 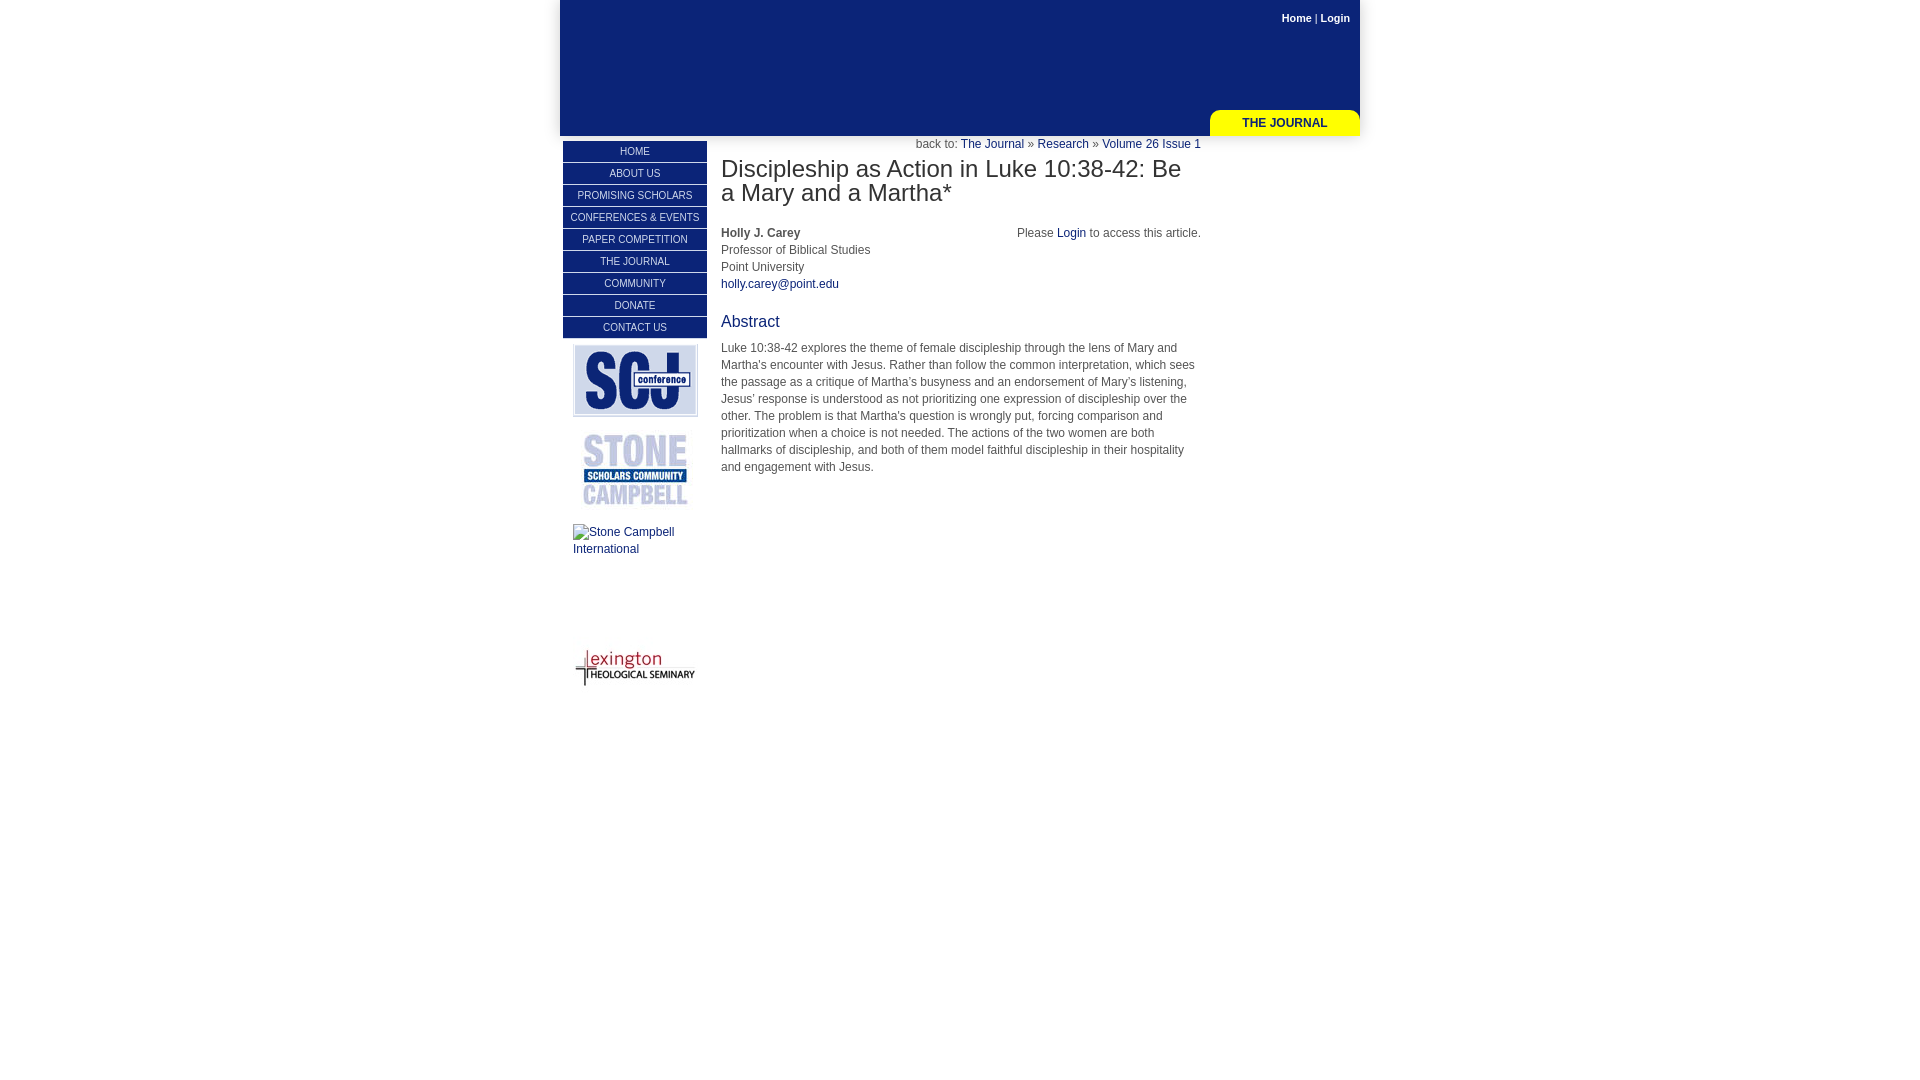 I want to click on Home, so click(x=1296, y=17).